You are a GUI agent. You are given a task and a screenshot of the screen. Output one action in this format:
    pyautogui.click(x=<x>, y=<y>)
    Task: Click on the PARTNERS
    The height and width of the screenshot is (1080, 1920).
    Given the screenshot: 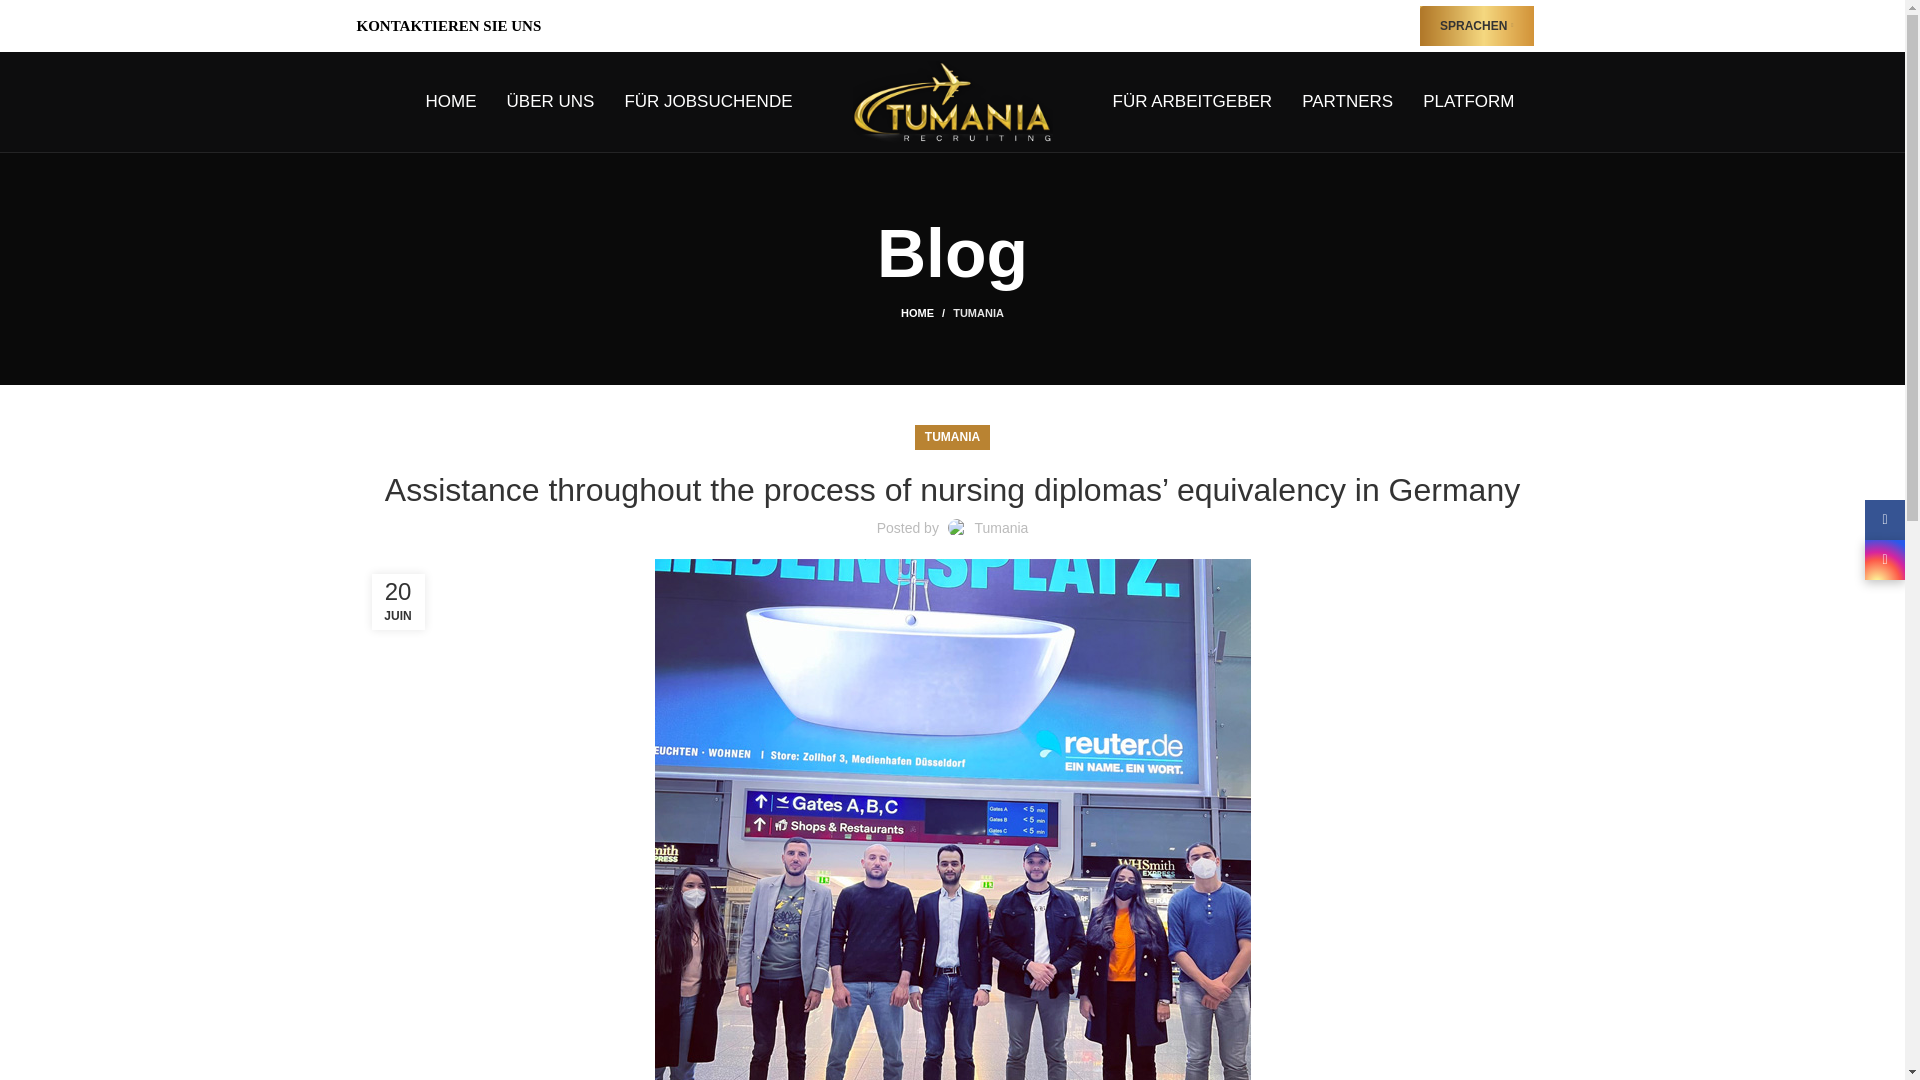 What is the action you would take?
    pyautogui.click(x=1347, y=102)
    